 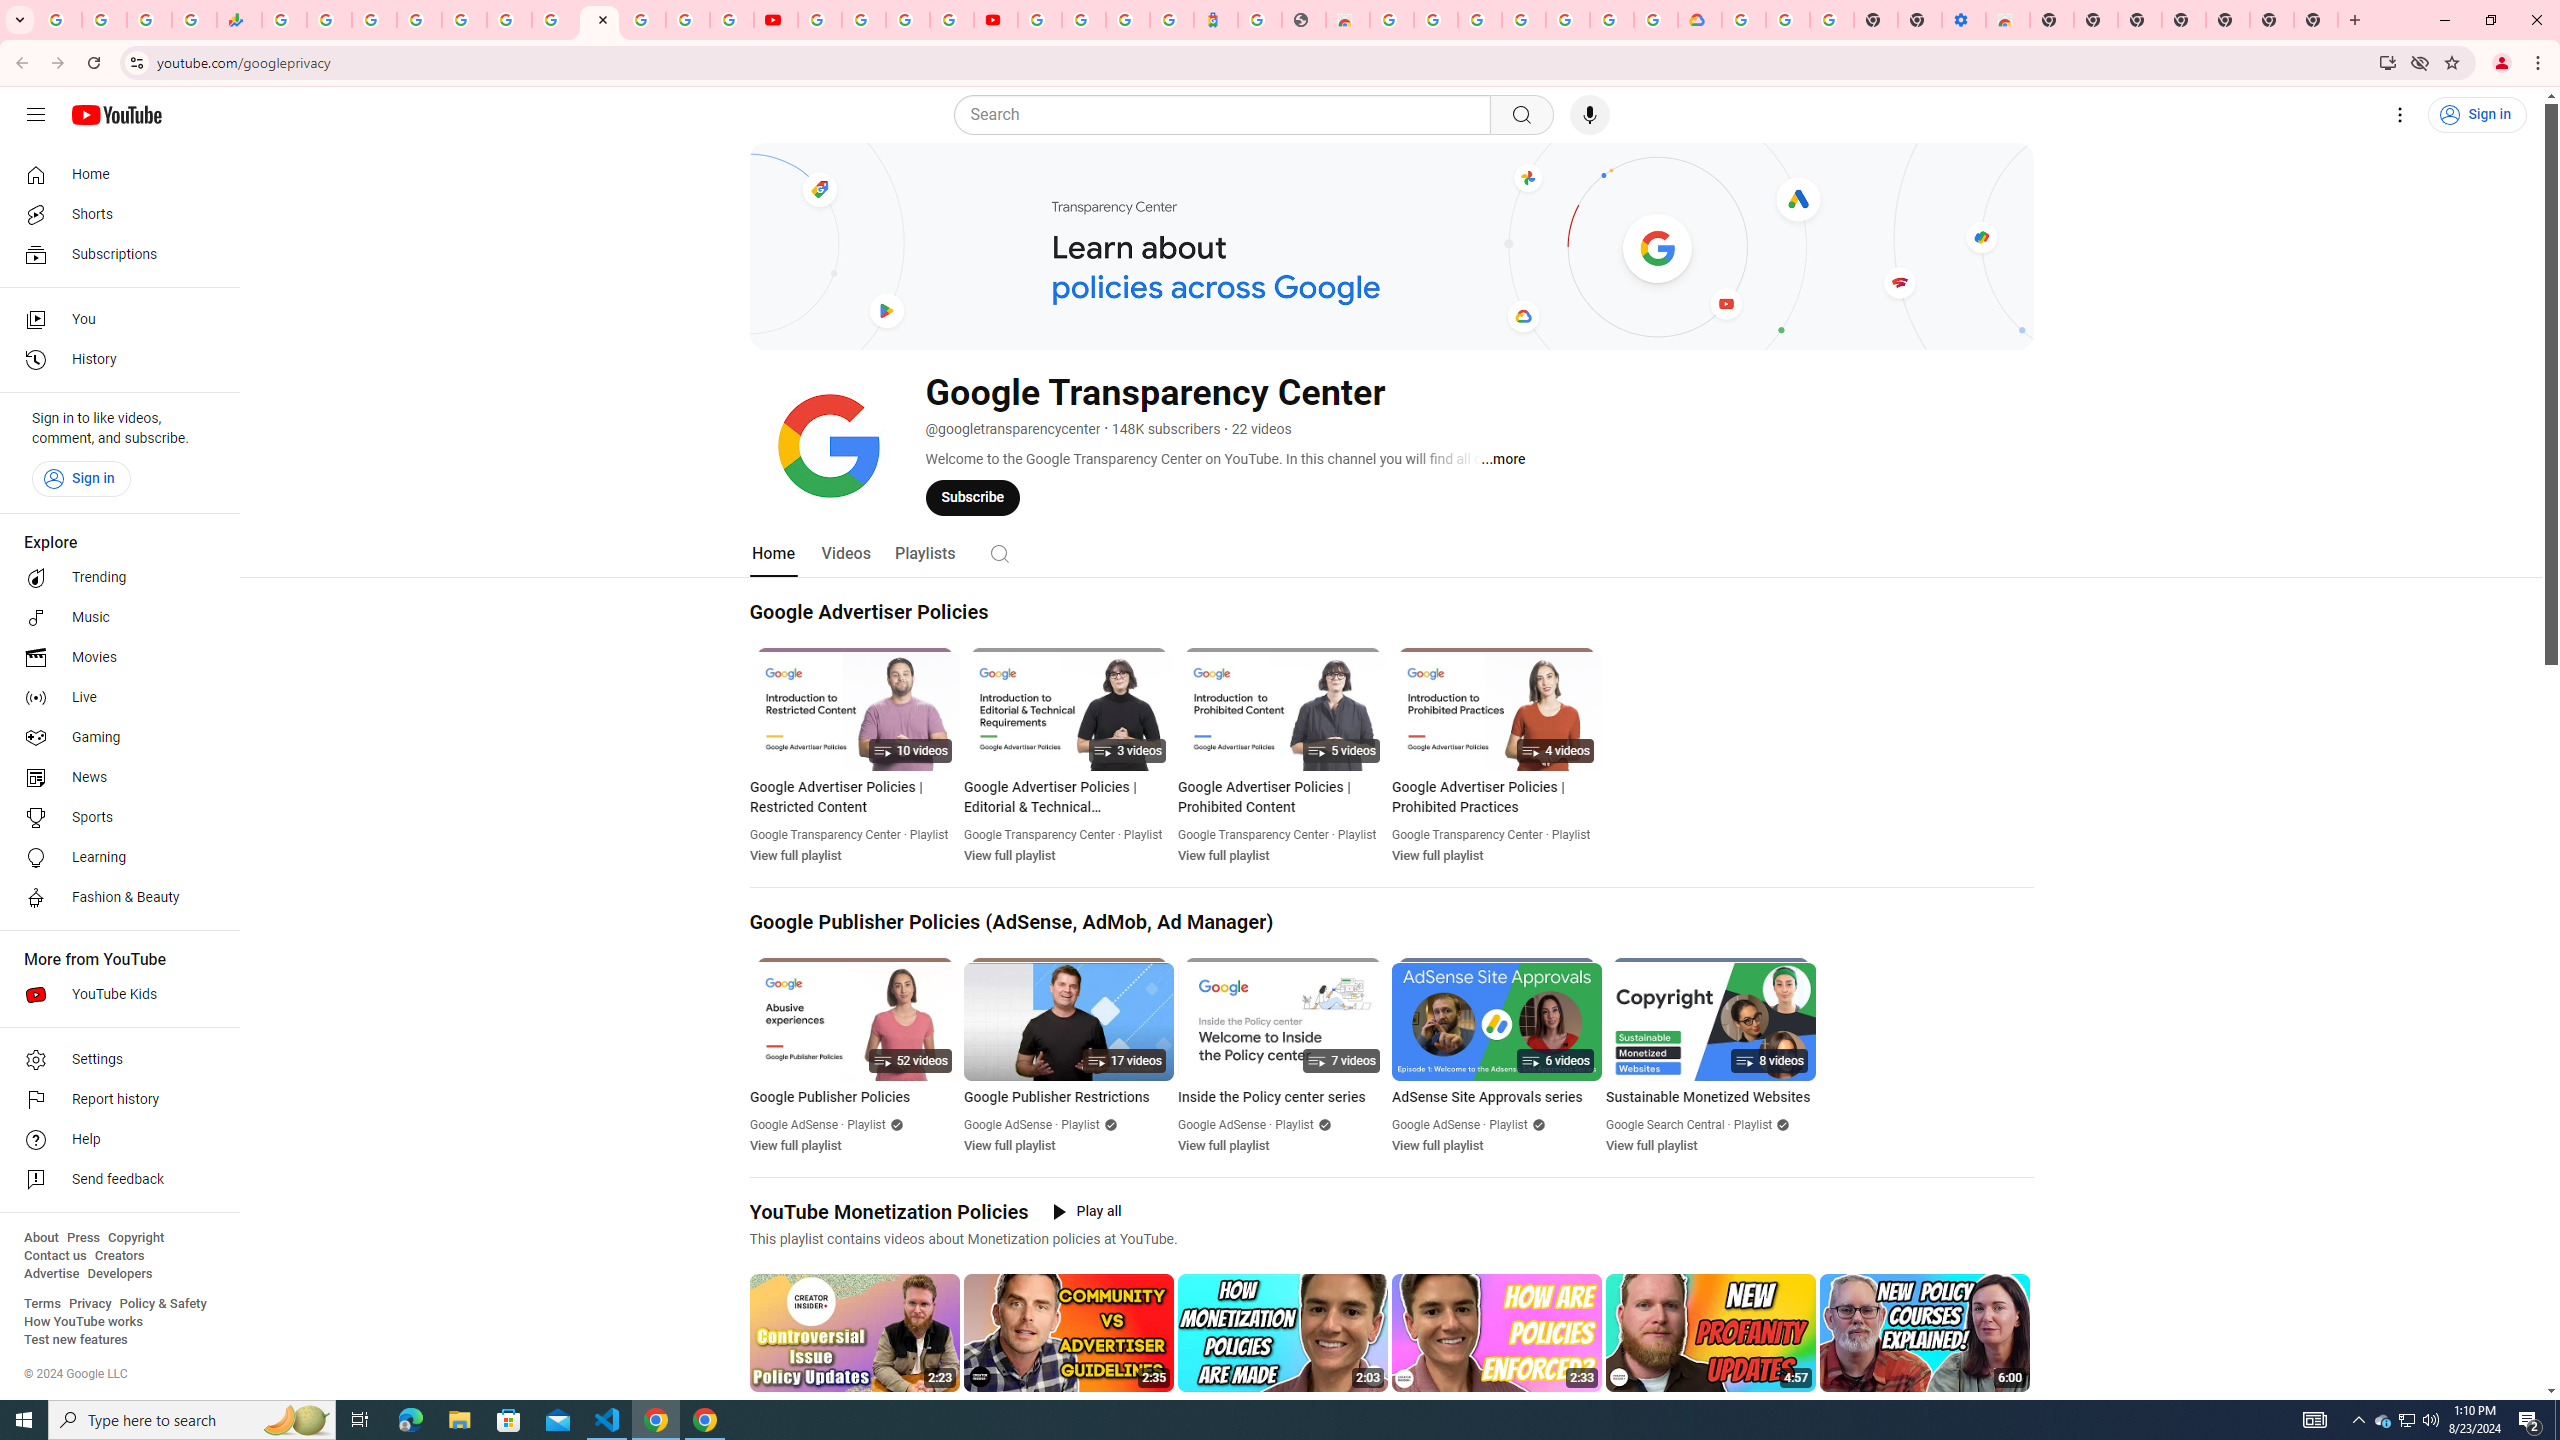 I want to click on Chrome Web Store - Household, so click(x=1347, y=20).